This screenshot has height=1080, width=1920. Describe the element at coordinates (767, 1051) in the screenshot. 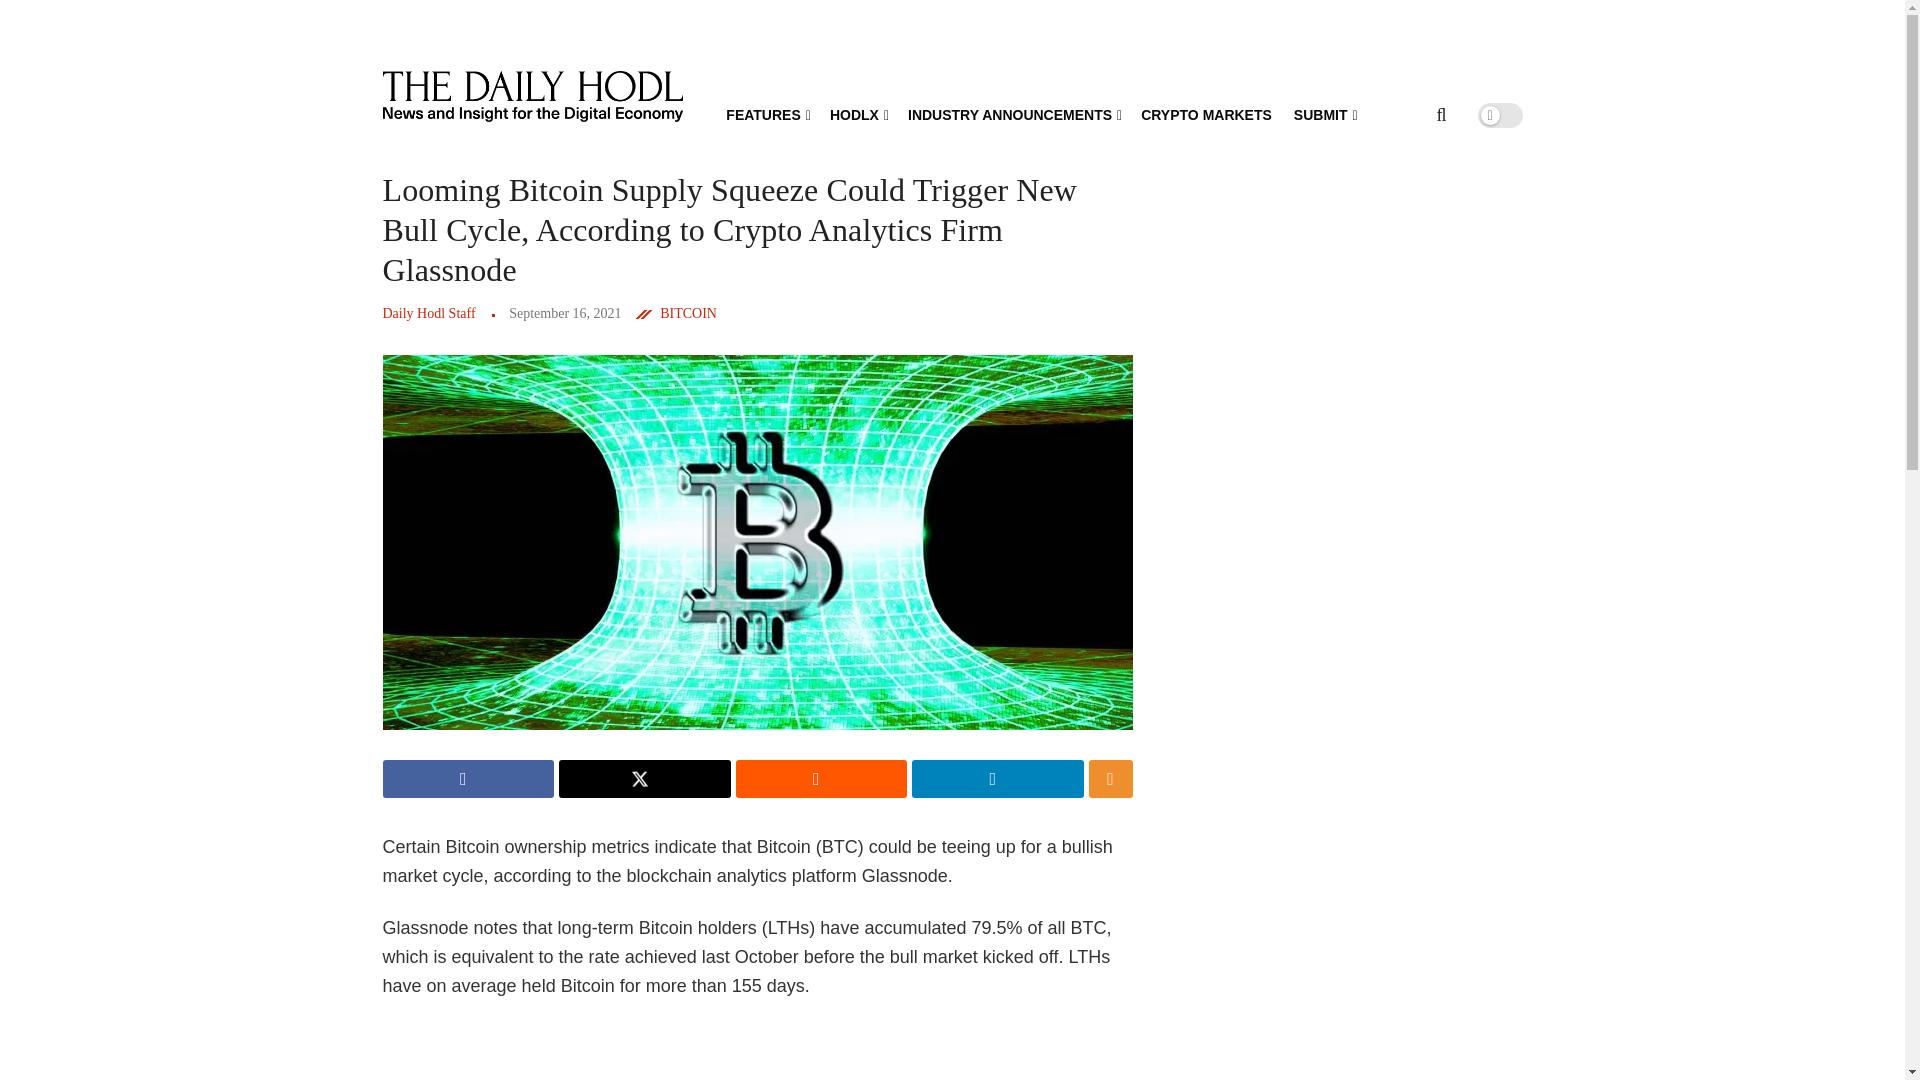

I see `Advertisement` at that location.